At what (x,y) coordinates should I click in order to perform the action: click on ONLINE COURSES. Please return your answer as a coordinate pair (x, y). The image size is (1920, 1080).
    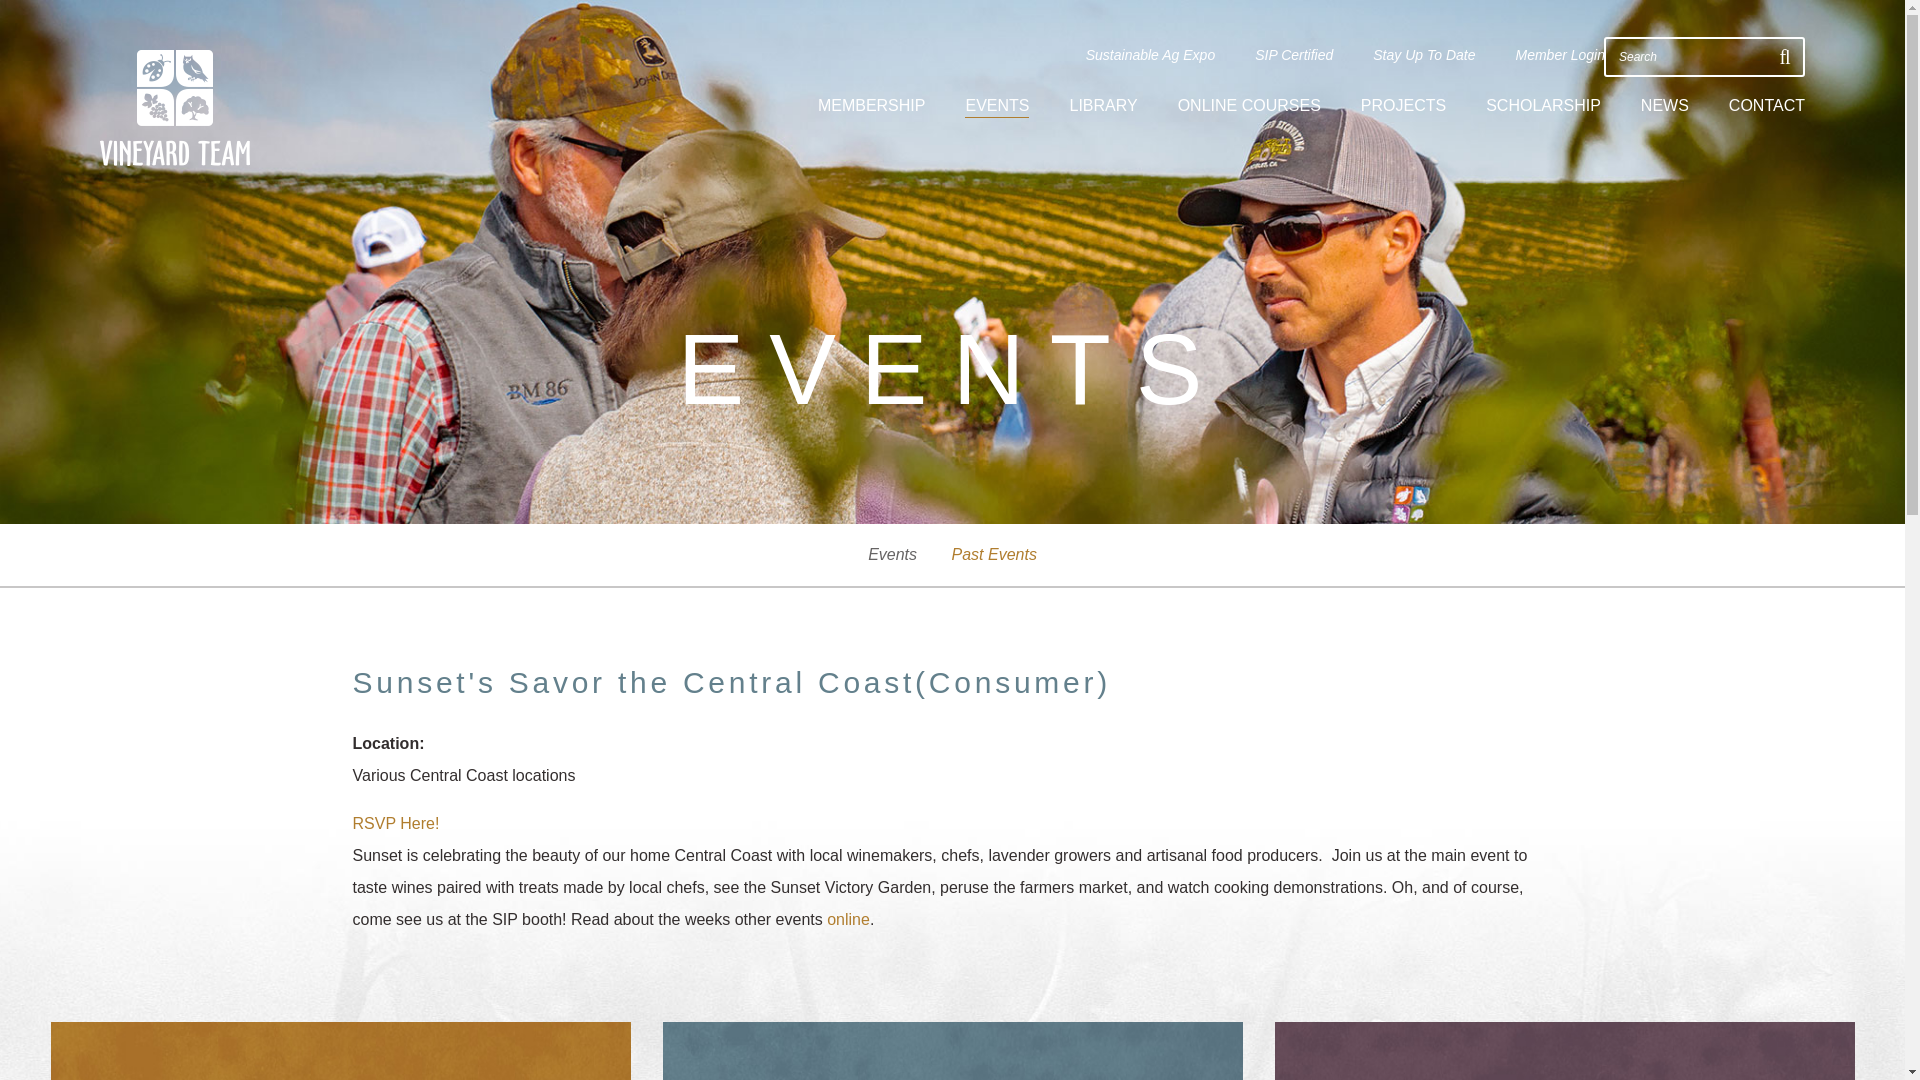
    Looking at the image, I should click on (1249, 106).